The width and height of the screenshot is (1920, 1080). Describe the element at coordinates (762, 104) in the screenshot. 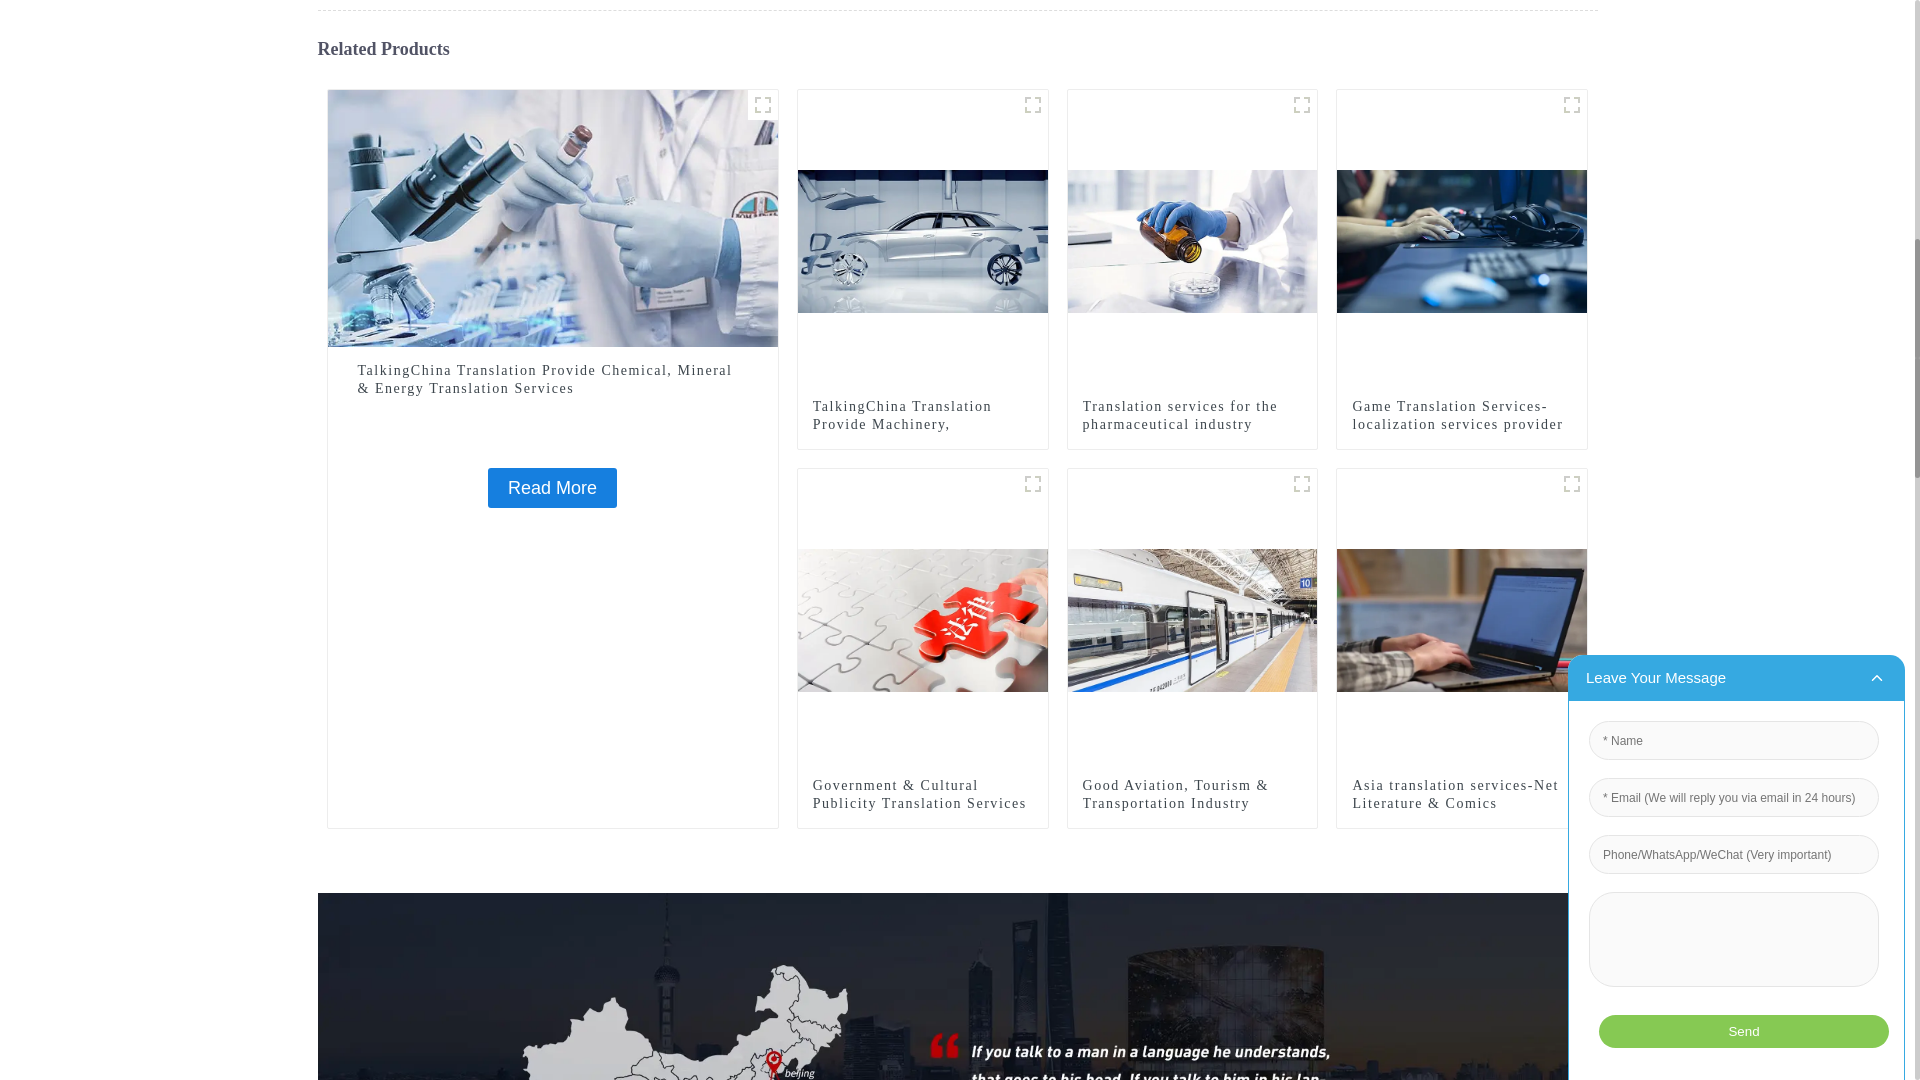

I see `5c46e0991091e` at that location.